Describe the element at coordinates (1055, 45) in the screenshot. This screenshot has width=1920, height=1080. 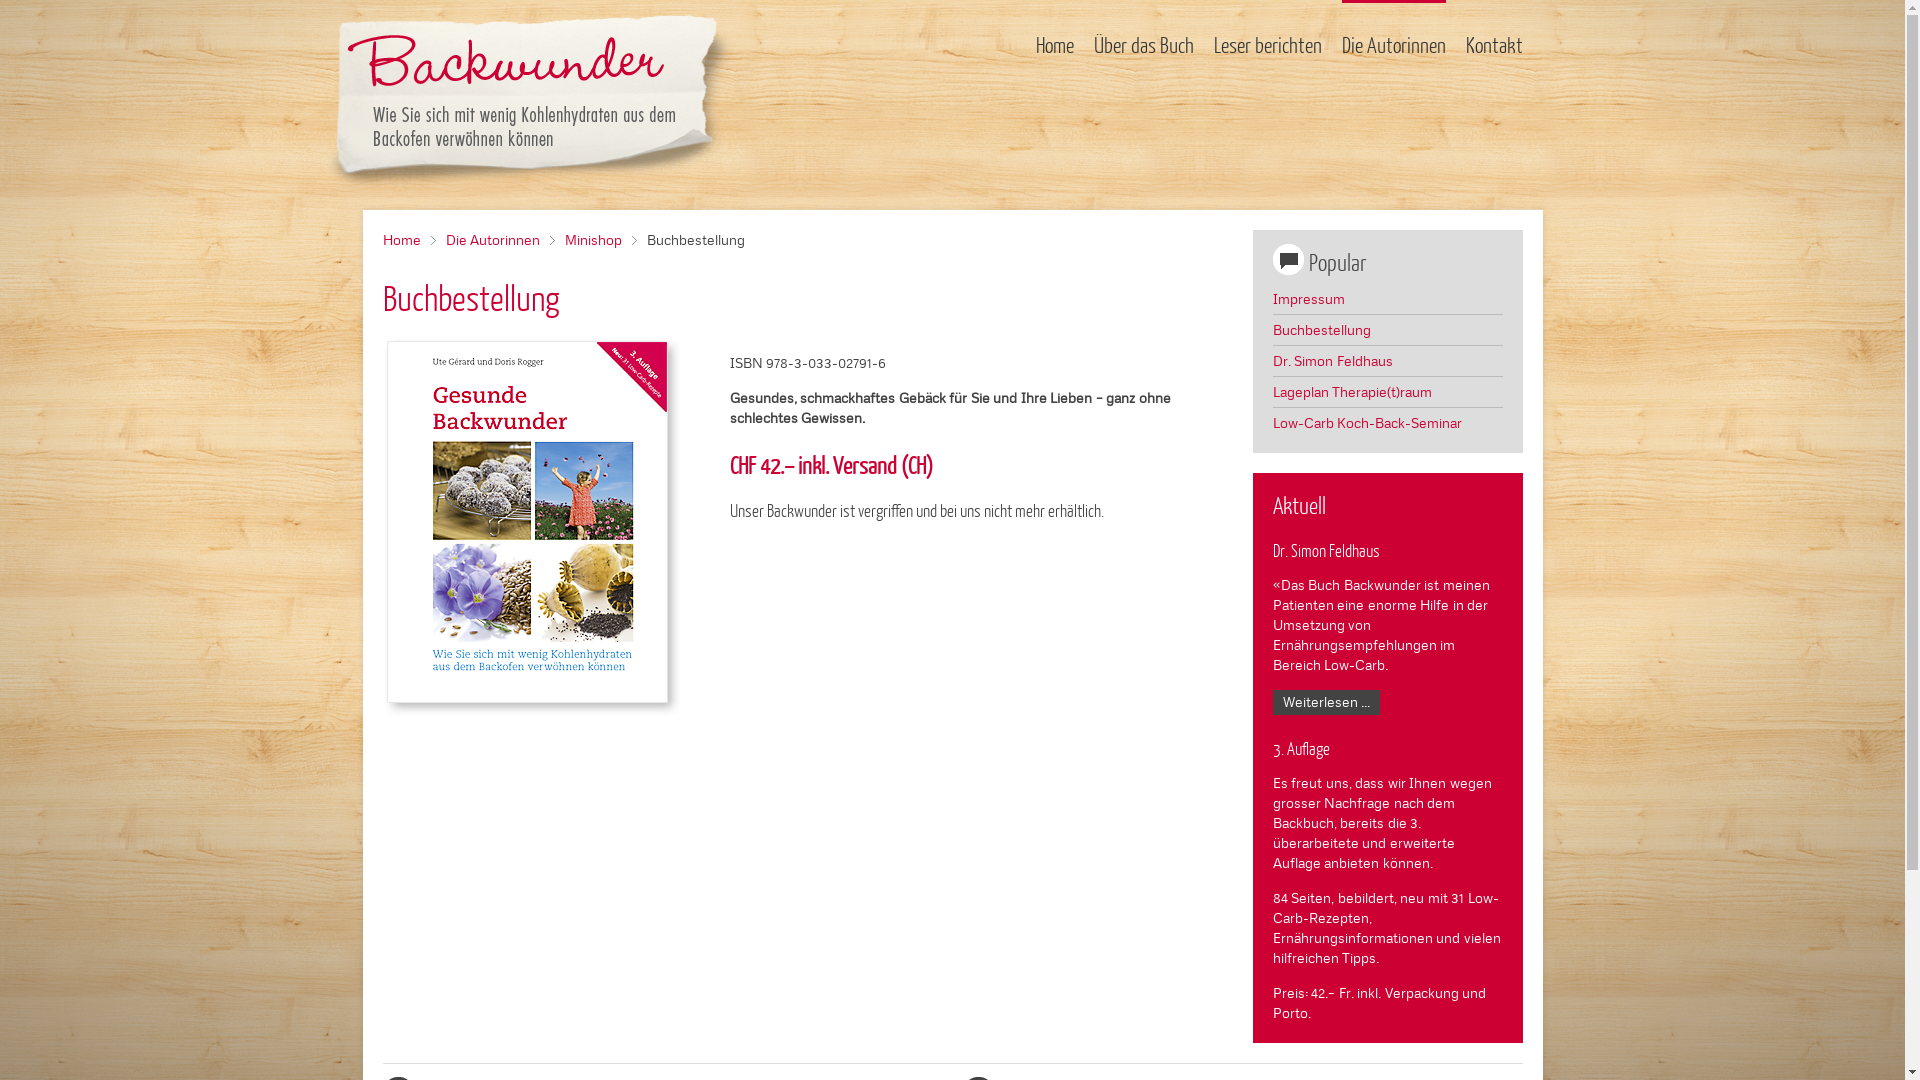
I see `Home` at that location.